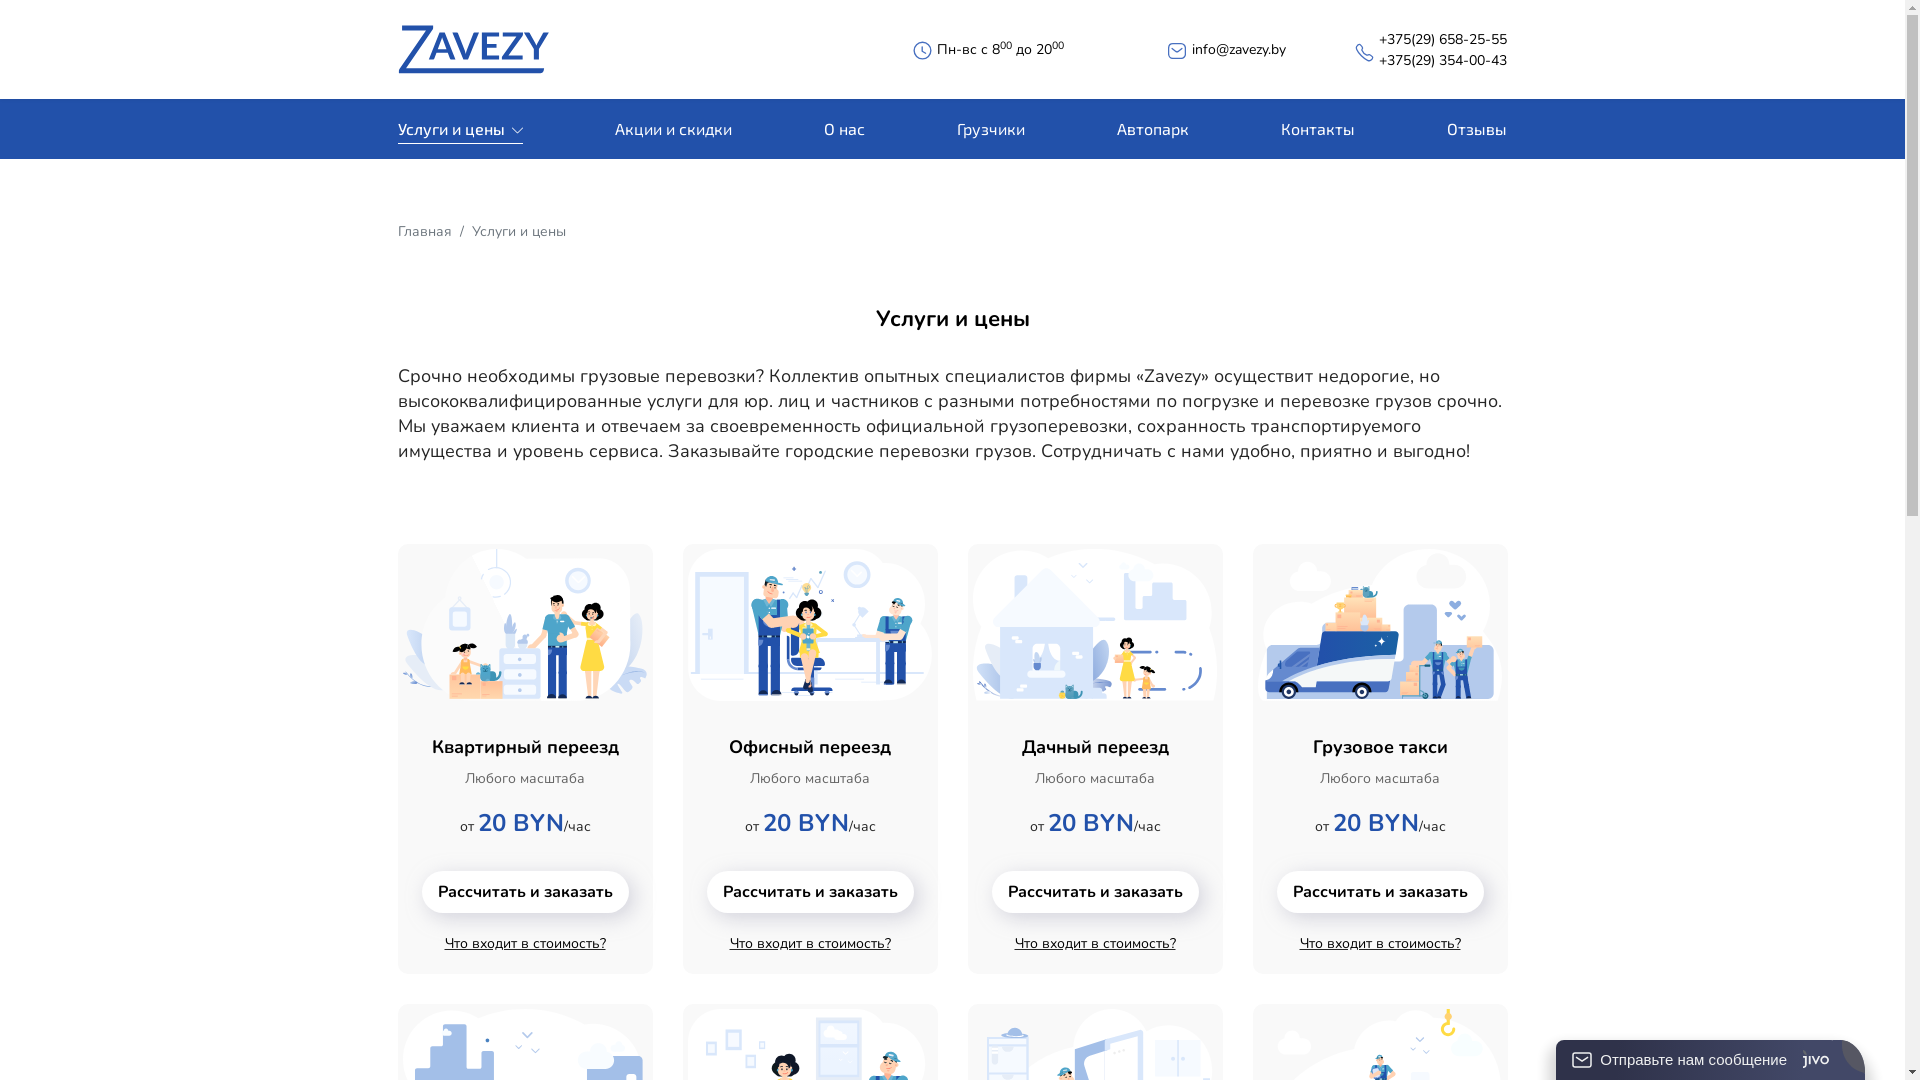 The width and height of the screenshot is (1920, 1080). What do you see at coordinates (805, 826) in the screenshot?
I see `20 BYN` at bounding box center [805, 826].